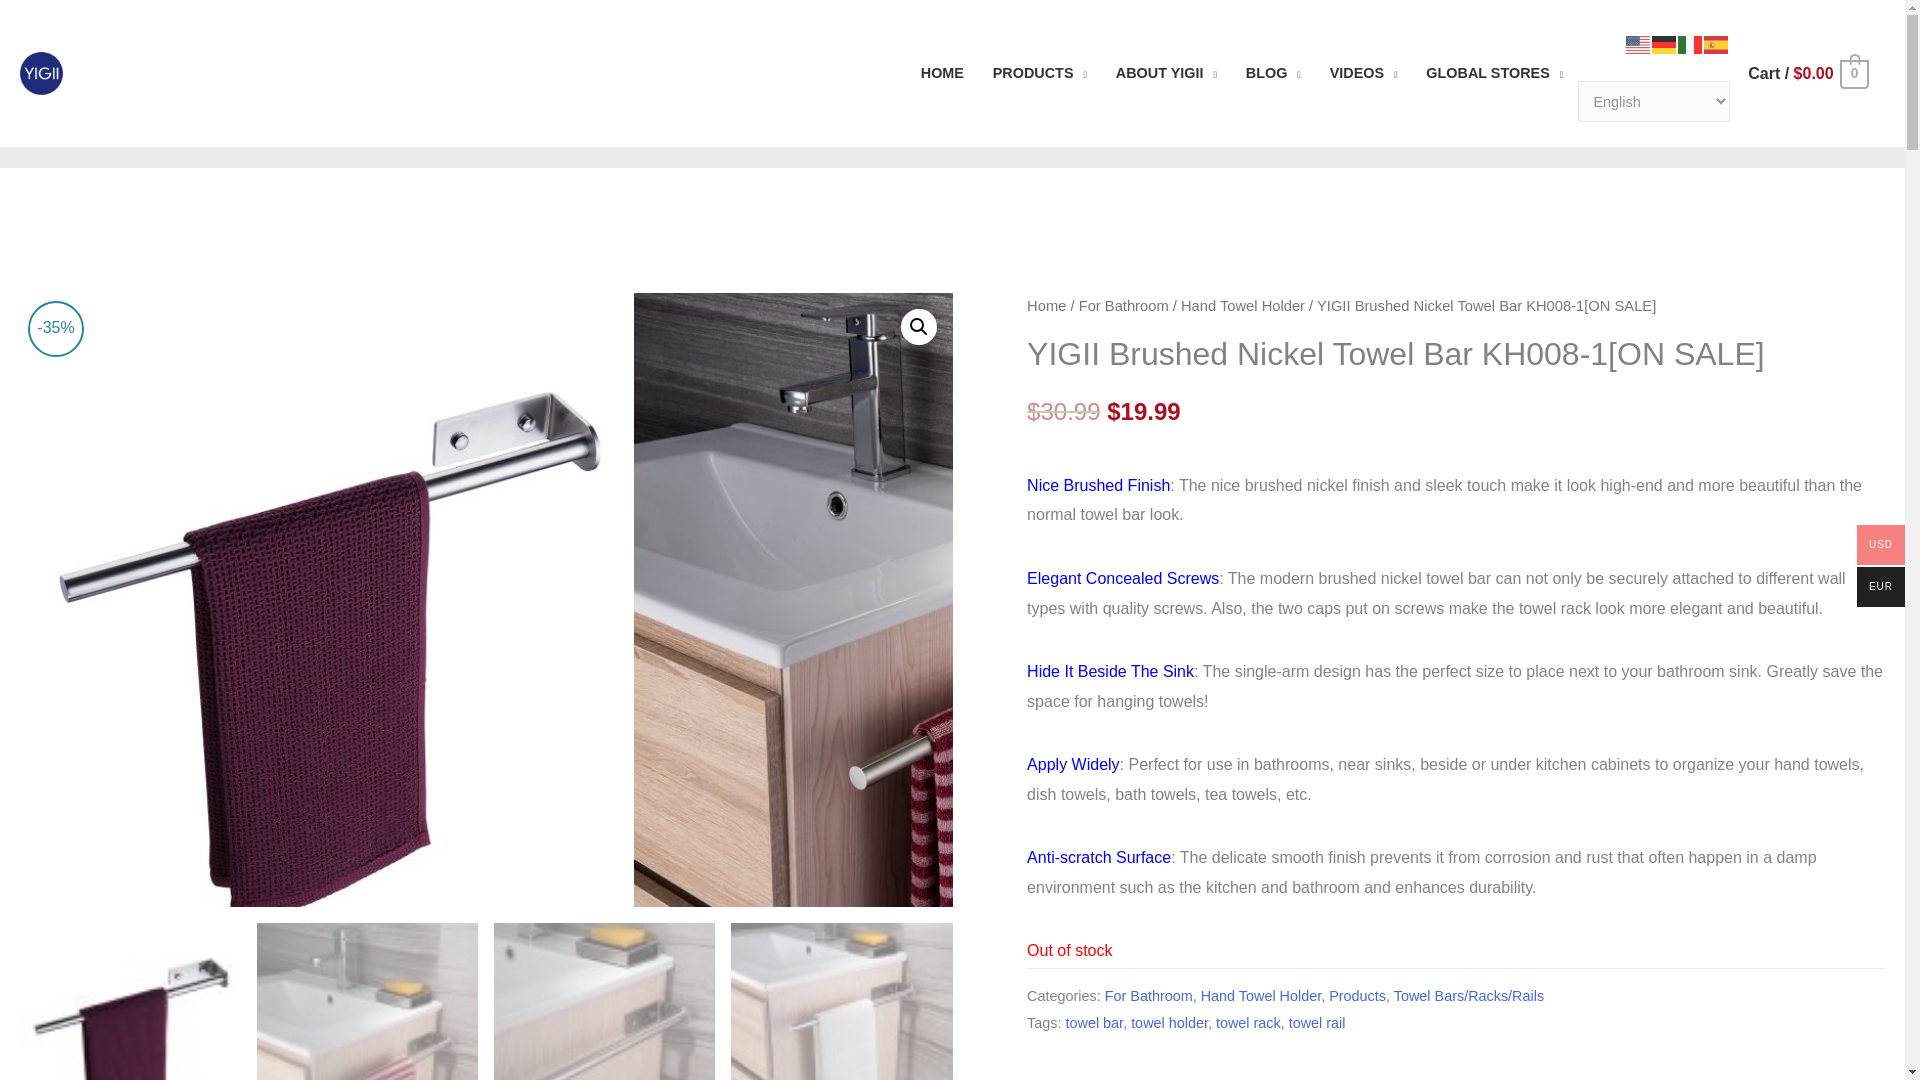 This screenshot has height=1080, width=1920. Describe the element at coordinates (1691, 43) in the screenshot. I see `Italian` at that location.